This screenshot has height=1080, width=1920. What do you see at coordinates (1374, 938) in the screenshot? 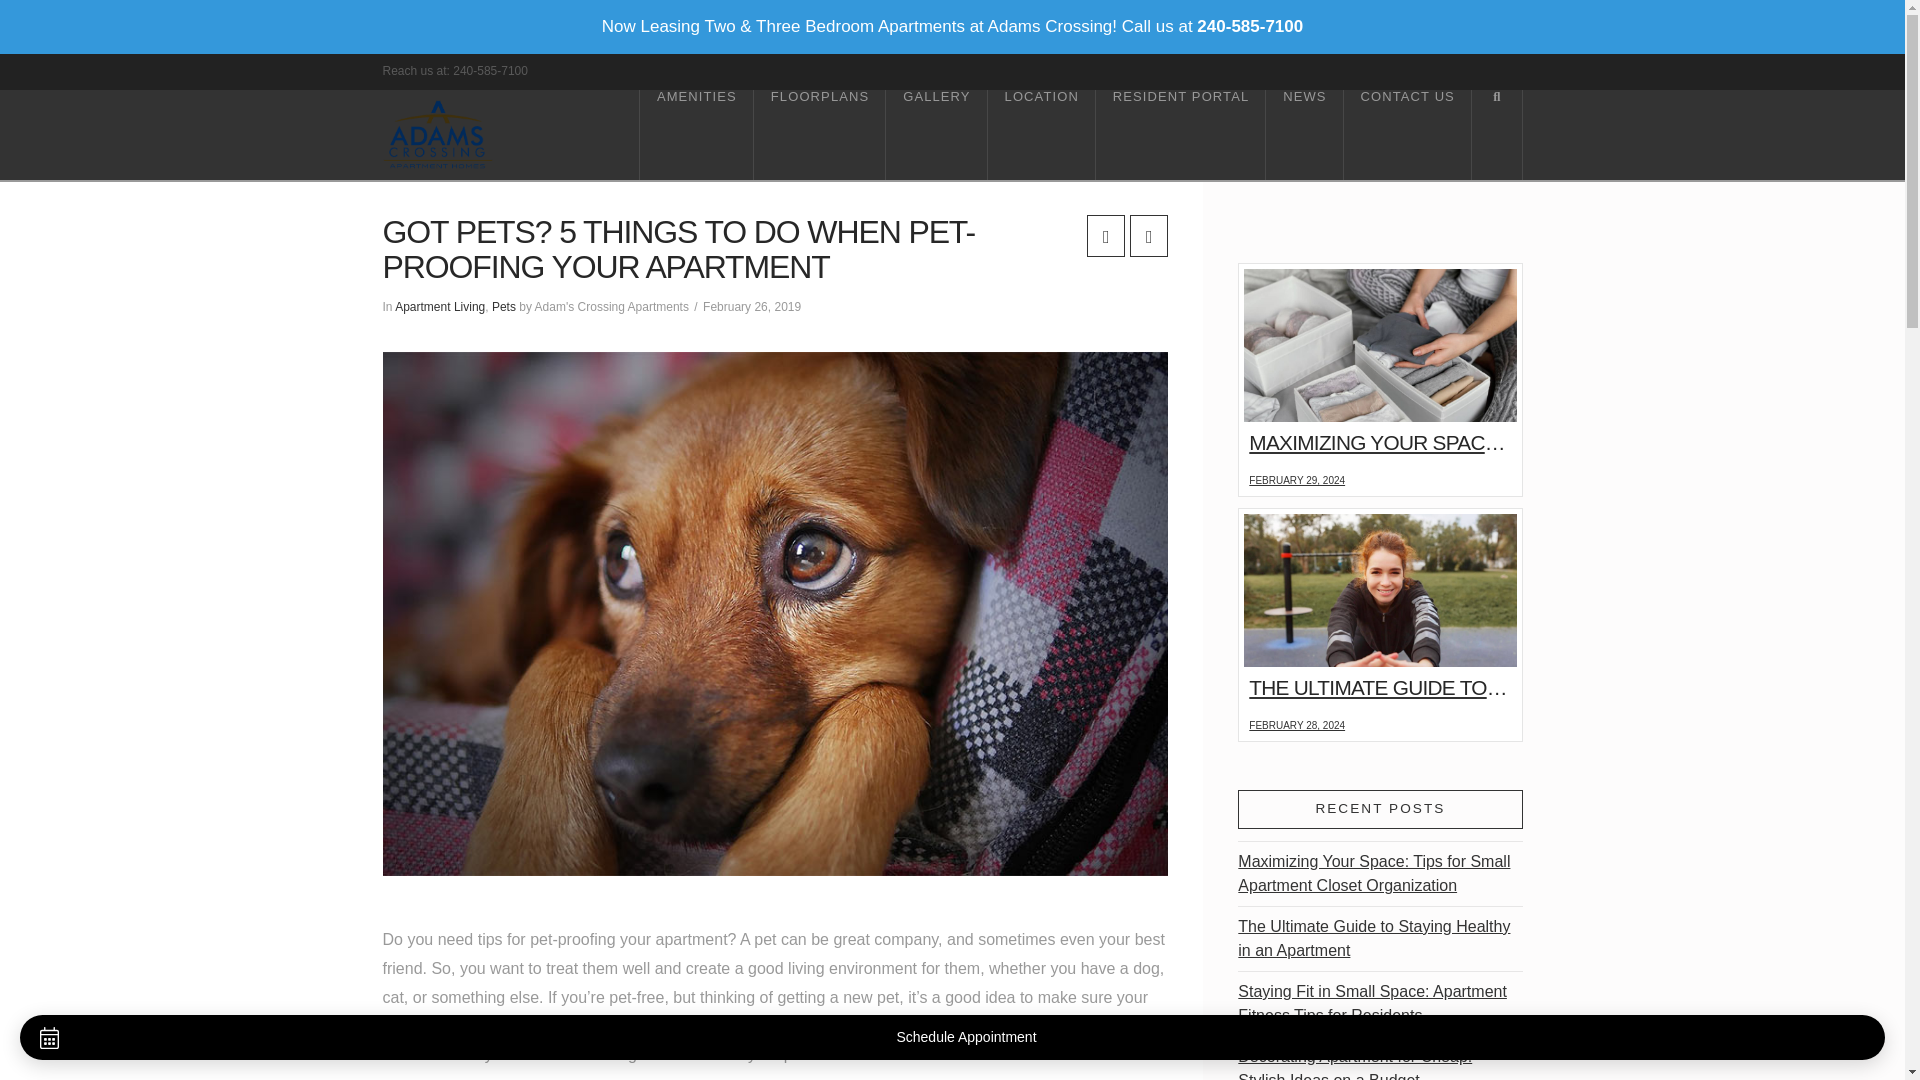
I see `The Ultimate Guide to Staying Healthy in an Apartment` at bounding box center [1374, 938].